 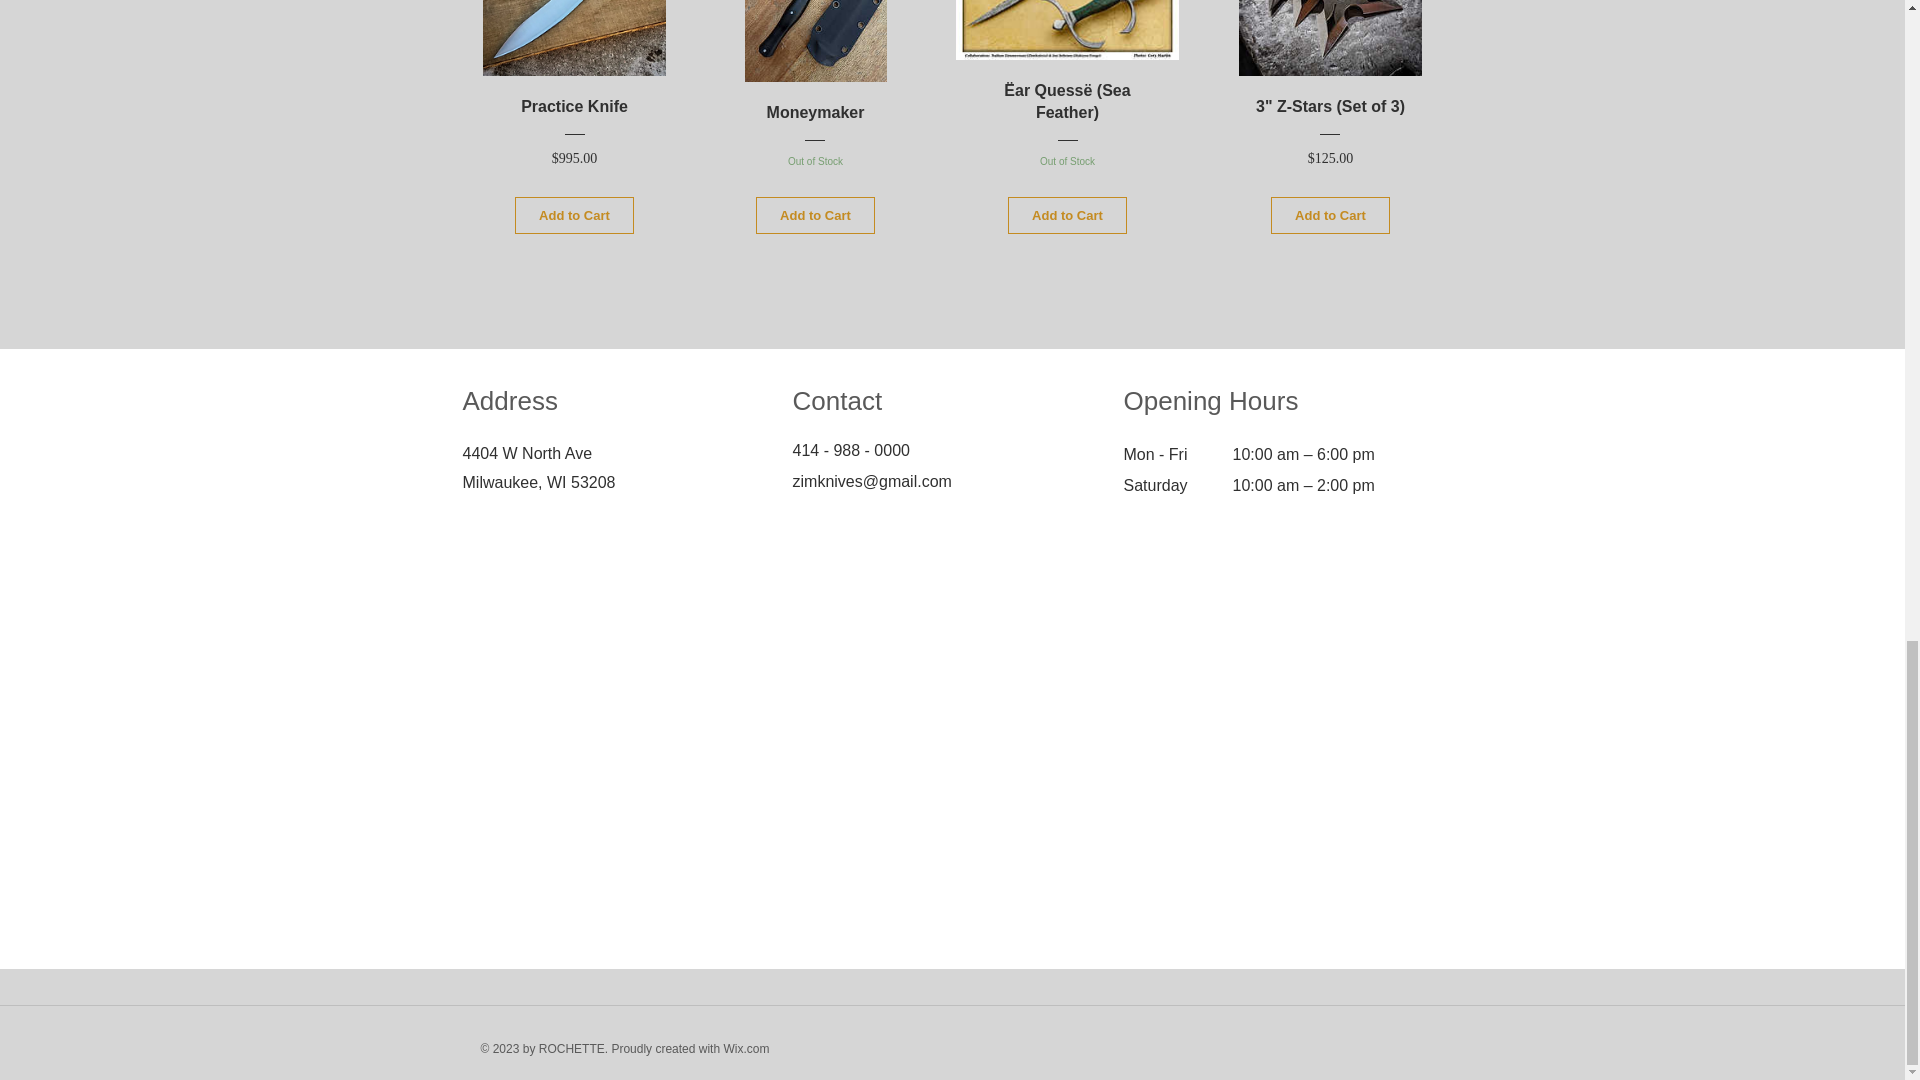 I want to click on Add to Cart, so click(x=574, y=216).